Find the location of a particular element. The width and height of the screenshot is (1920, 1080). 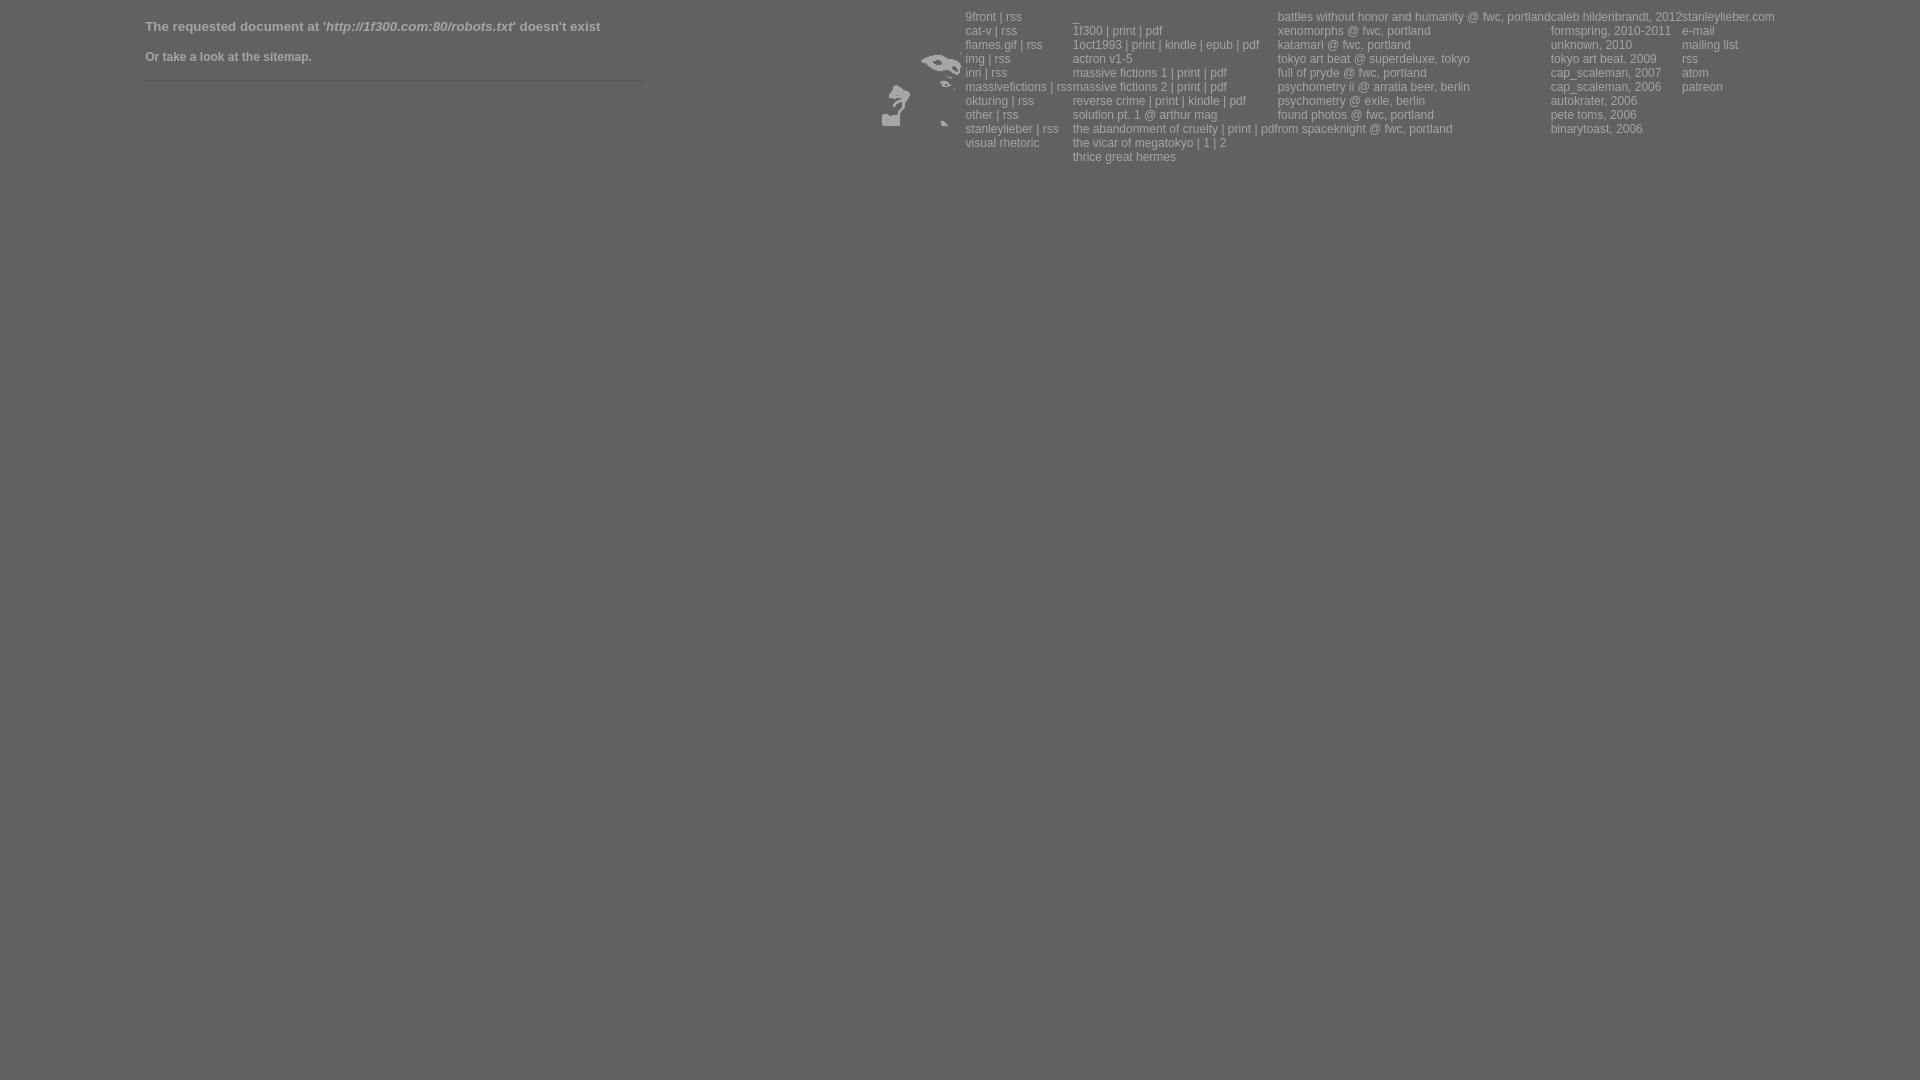

found photos @ fwc, portland is located at coordinates (1356, 115).